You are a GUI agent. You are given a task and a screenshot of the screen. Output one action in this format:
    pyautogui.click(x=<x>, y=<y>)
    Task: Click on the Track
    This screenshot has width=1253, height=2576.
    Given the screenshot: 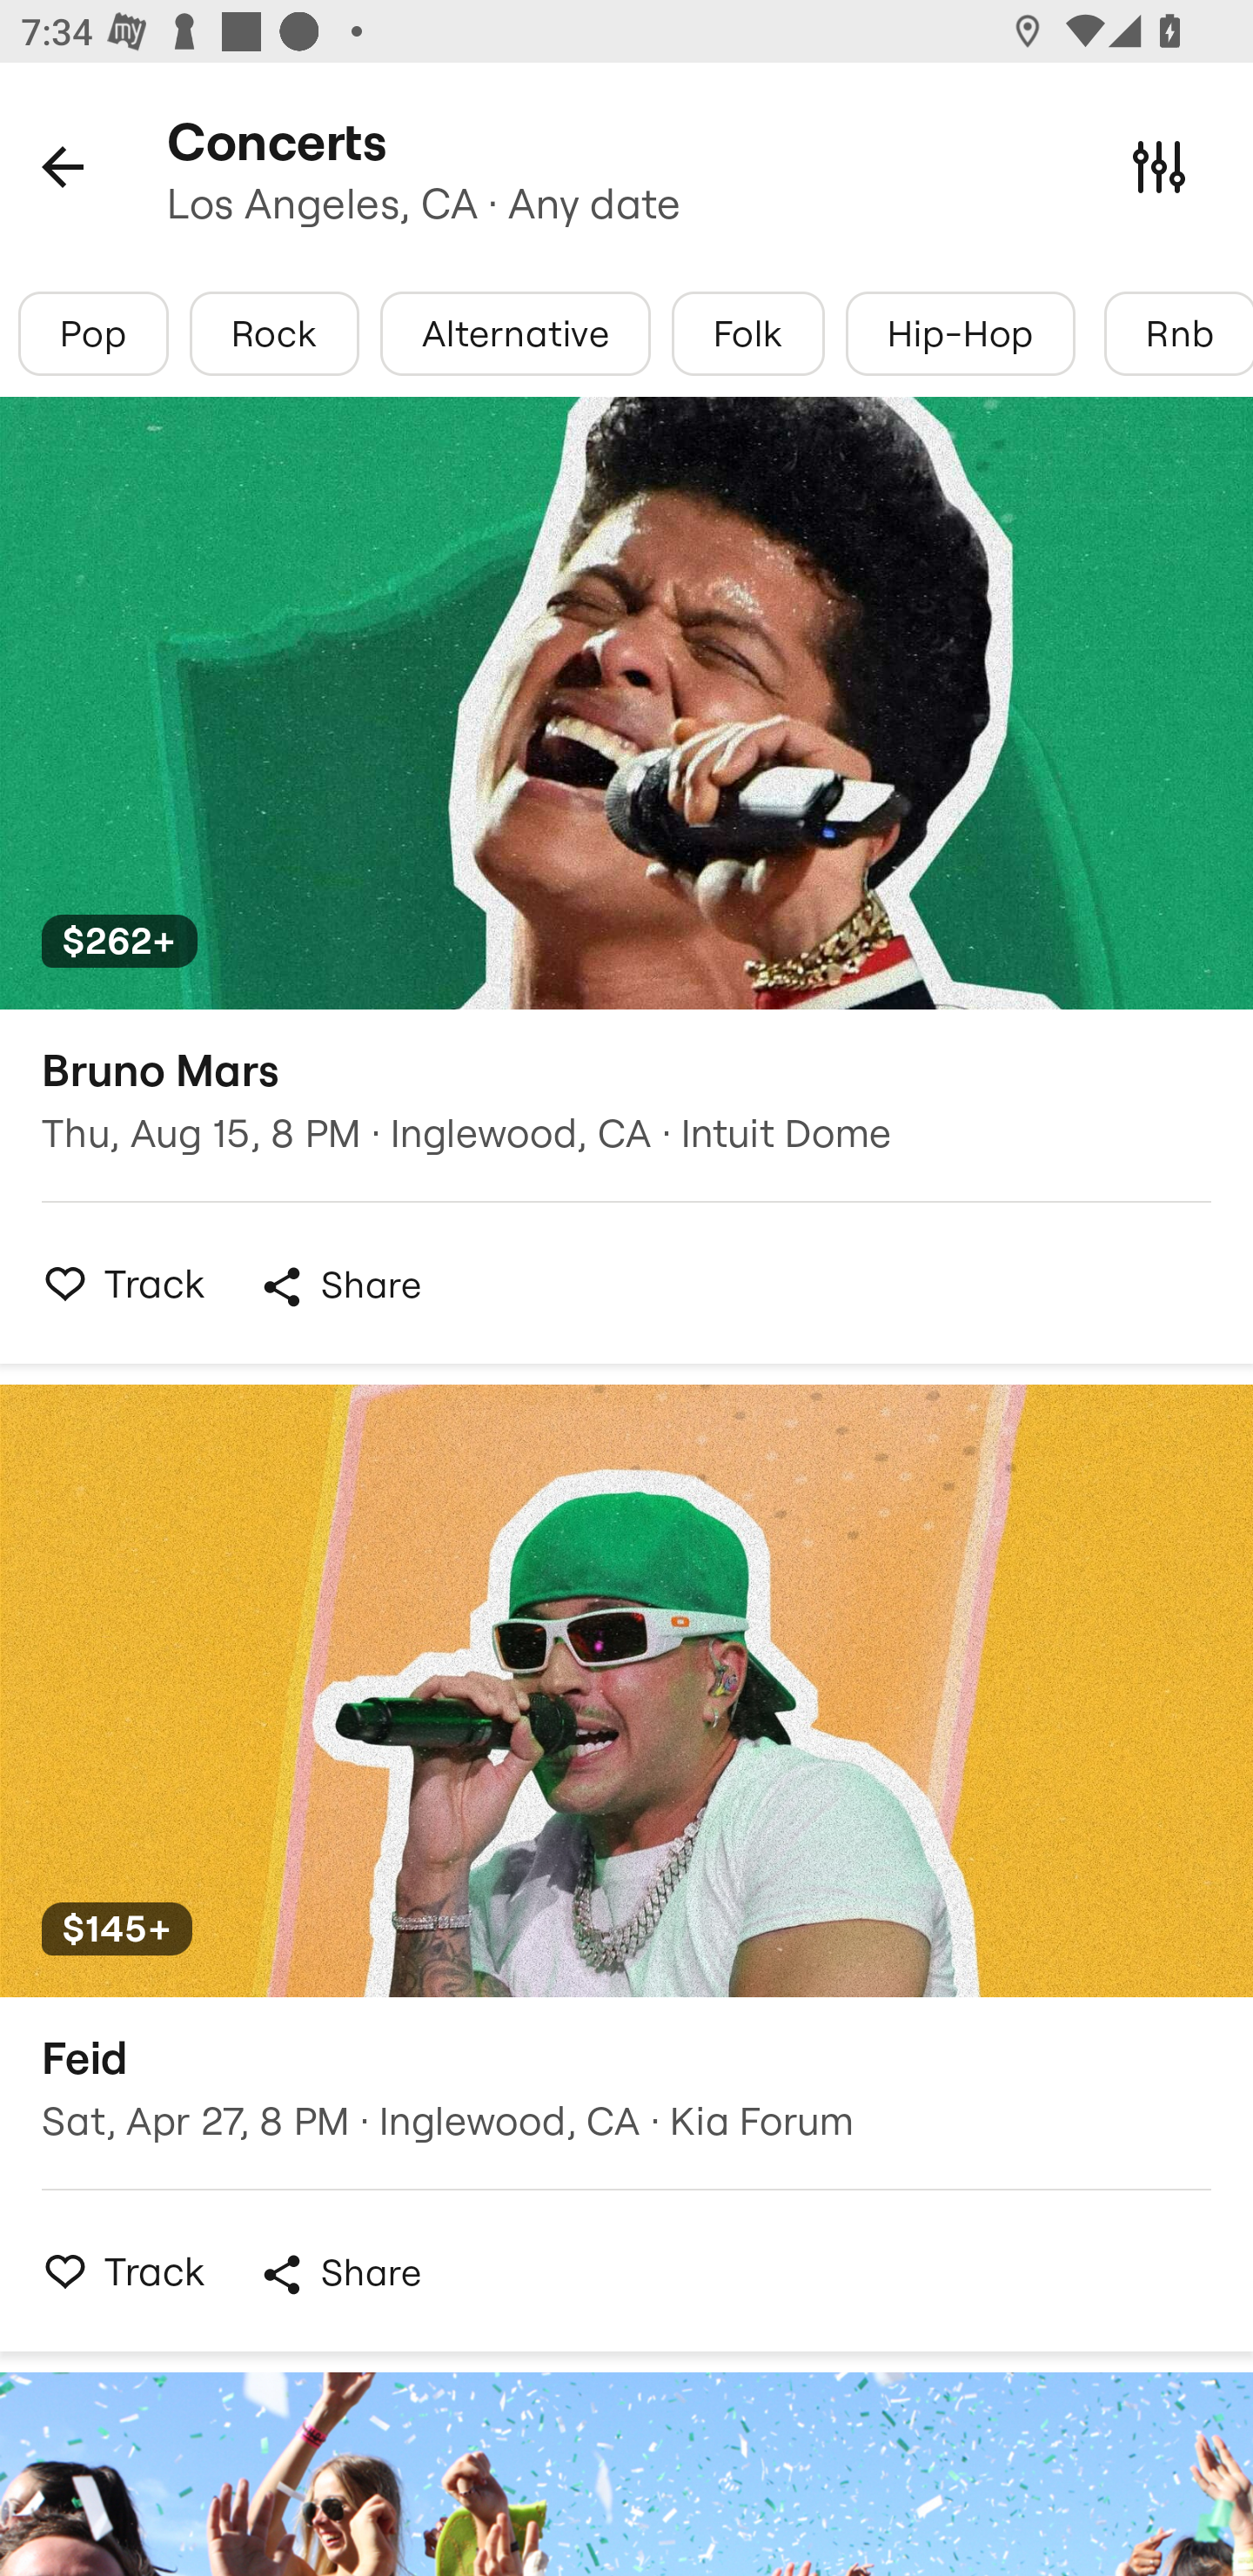 What is the action you would take?
    pyautogui.click(x=116, y=2271)
    